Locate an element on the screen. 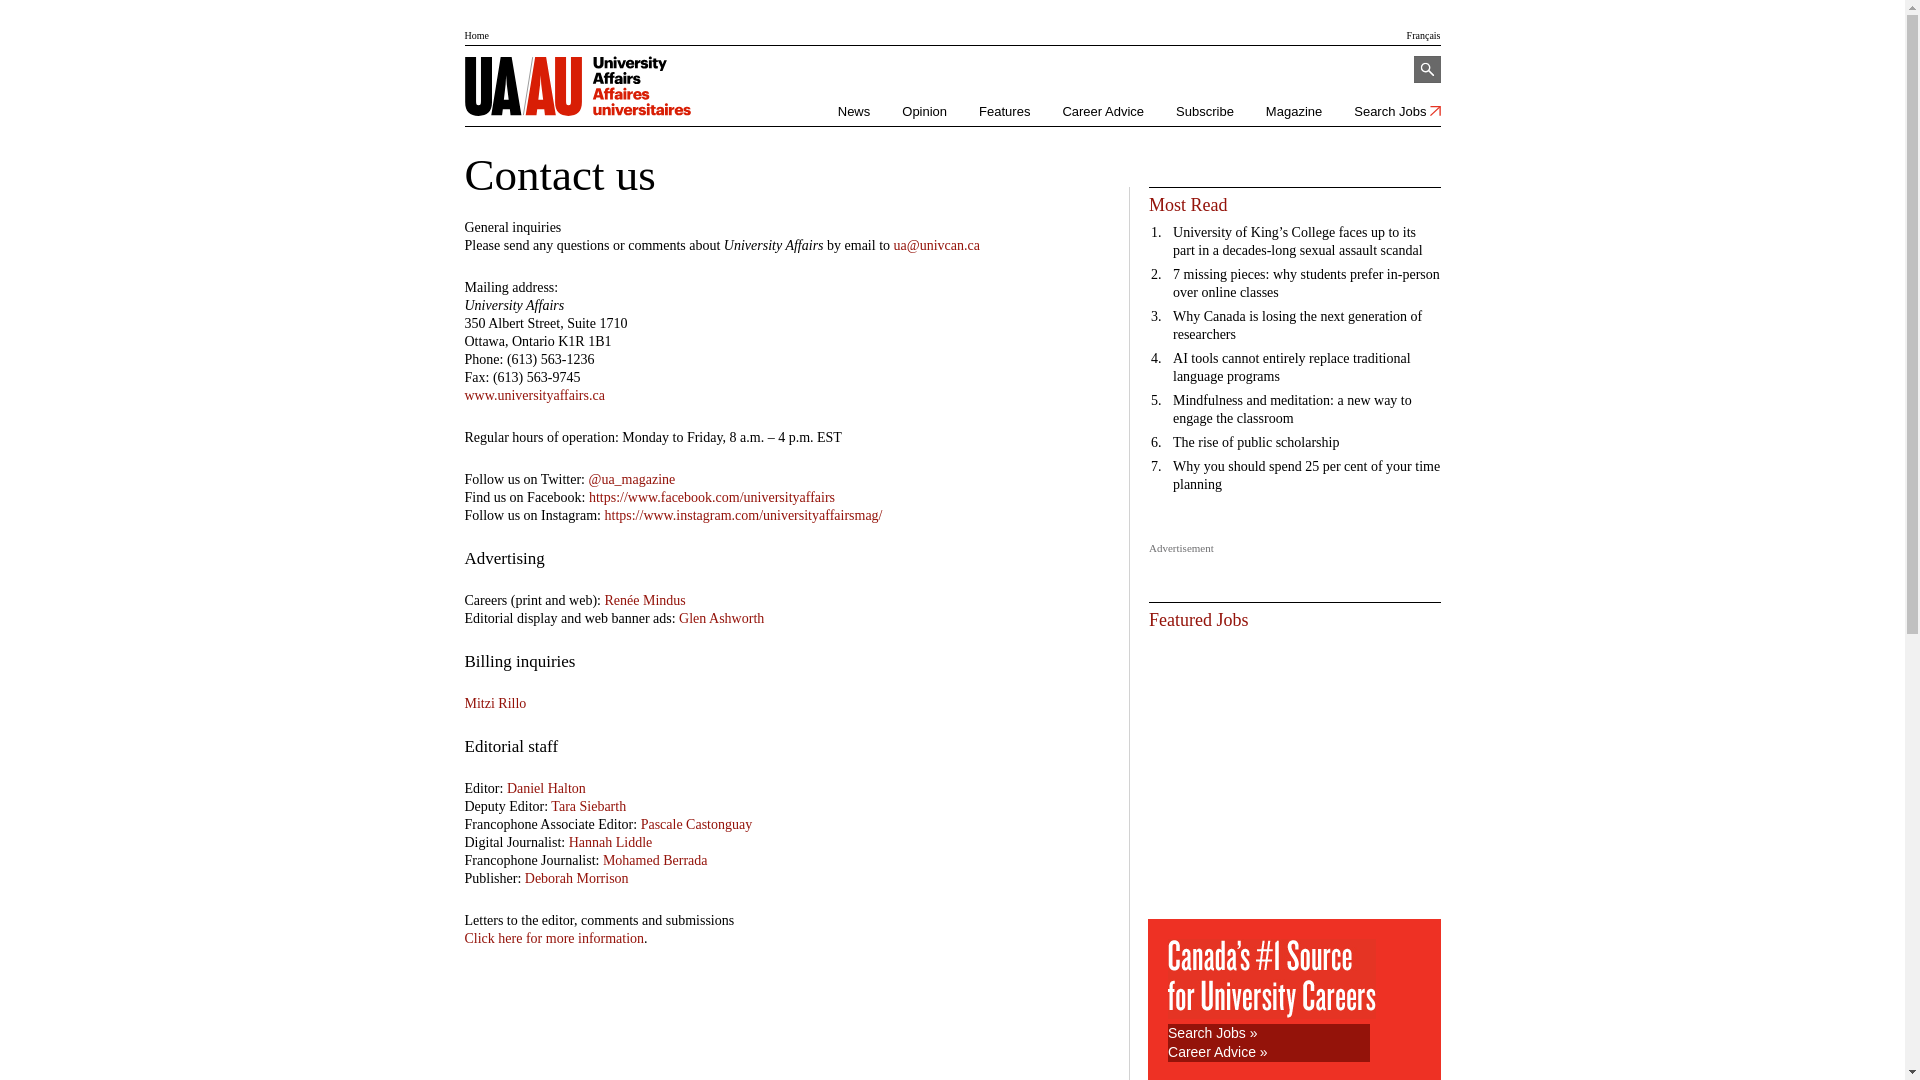 The width and height of the screenshot is (1920, 1080). Hannah Liddle is located at coordinates (611, 842).